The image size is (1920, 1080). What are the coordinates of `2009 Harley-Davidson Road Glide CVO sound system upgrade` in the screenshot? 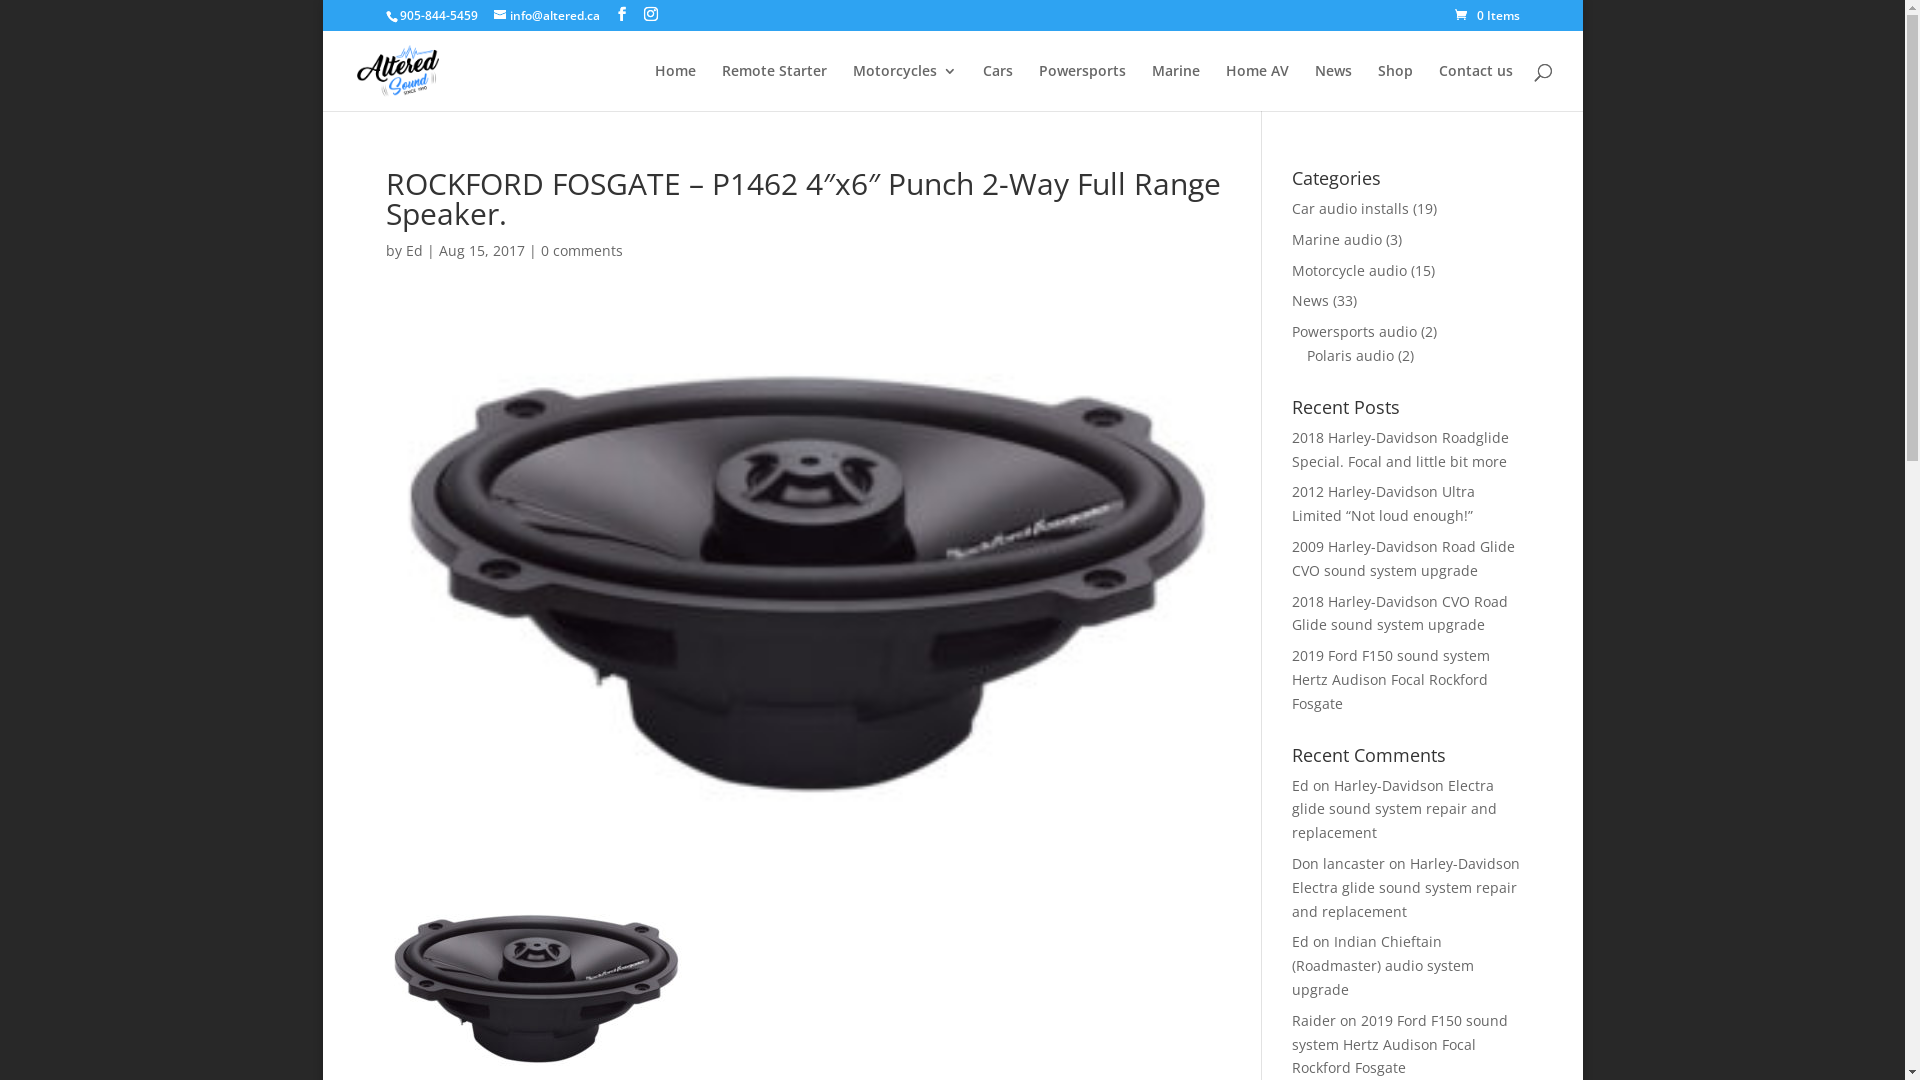 It's located at (1404, 558).